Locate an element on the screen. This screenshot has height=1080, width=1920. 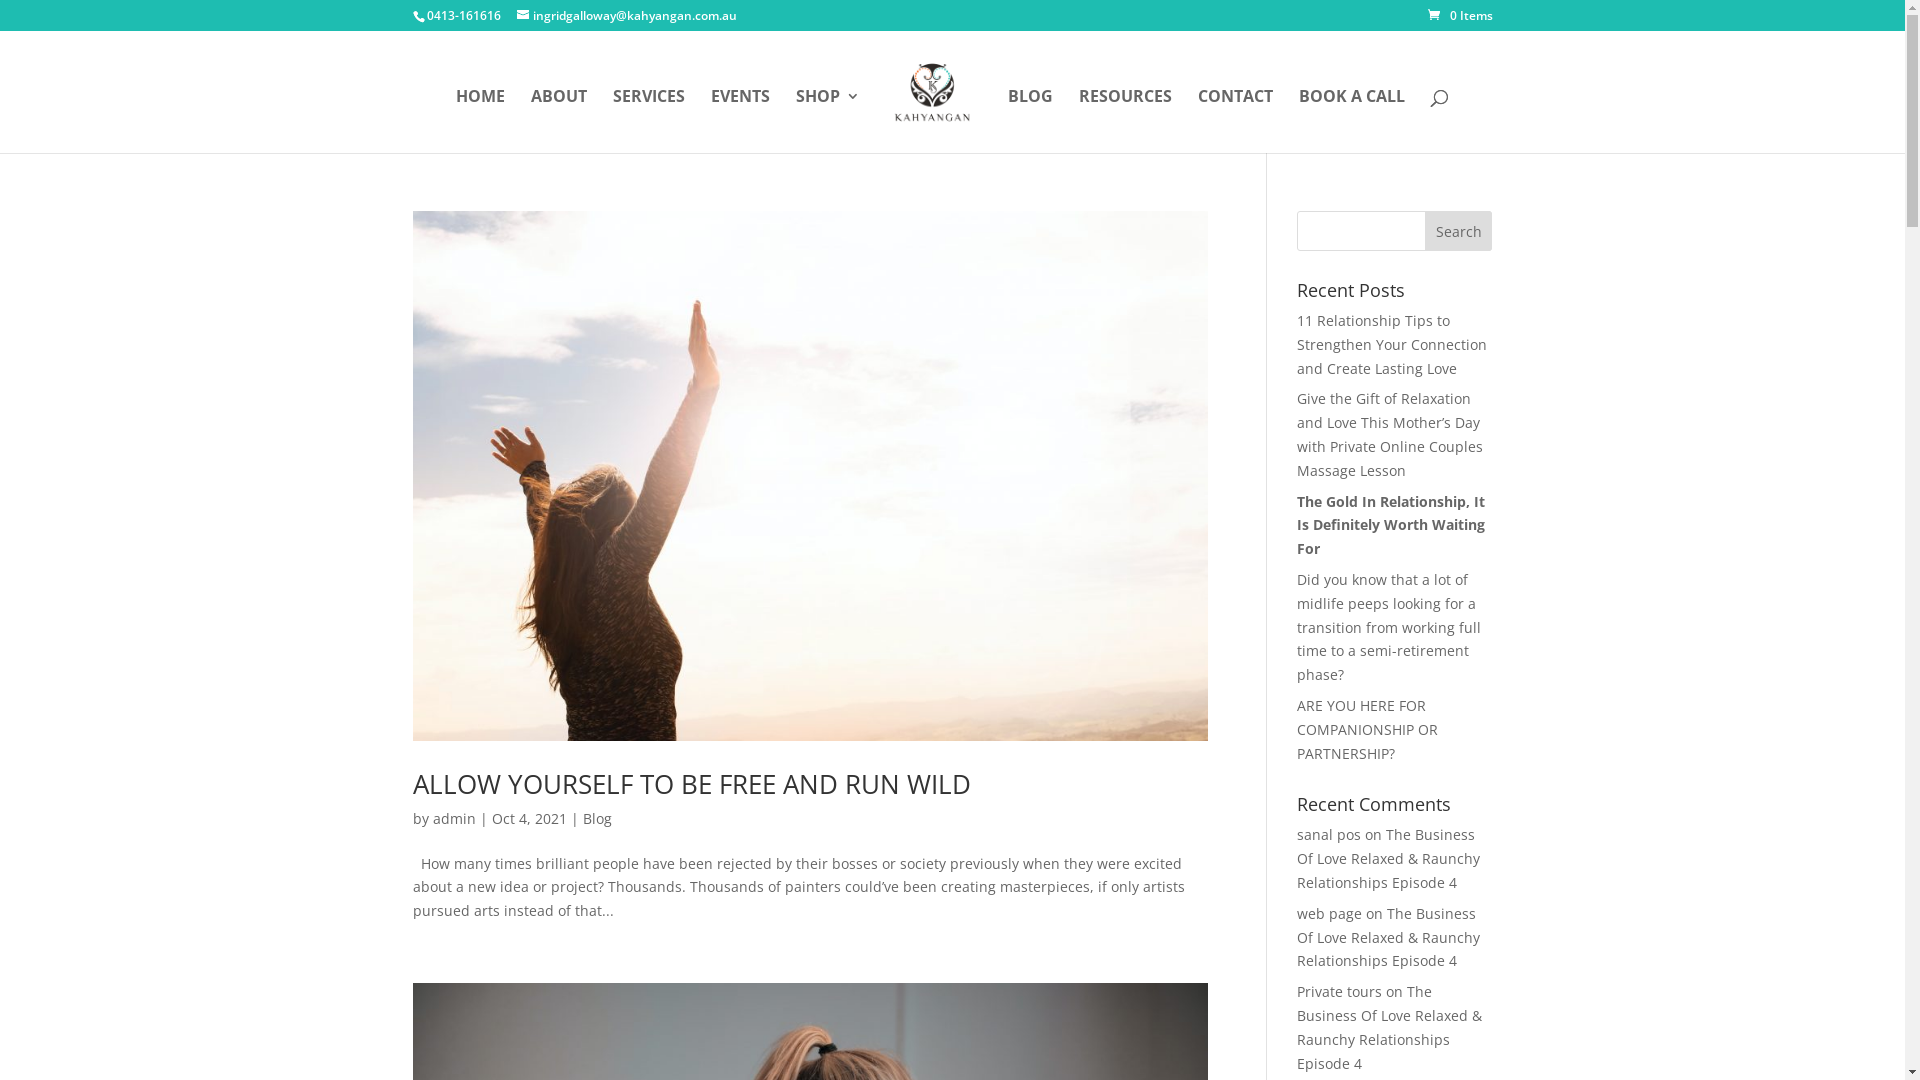
CONTACT is located at coordinates (1236, 121).